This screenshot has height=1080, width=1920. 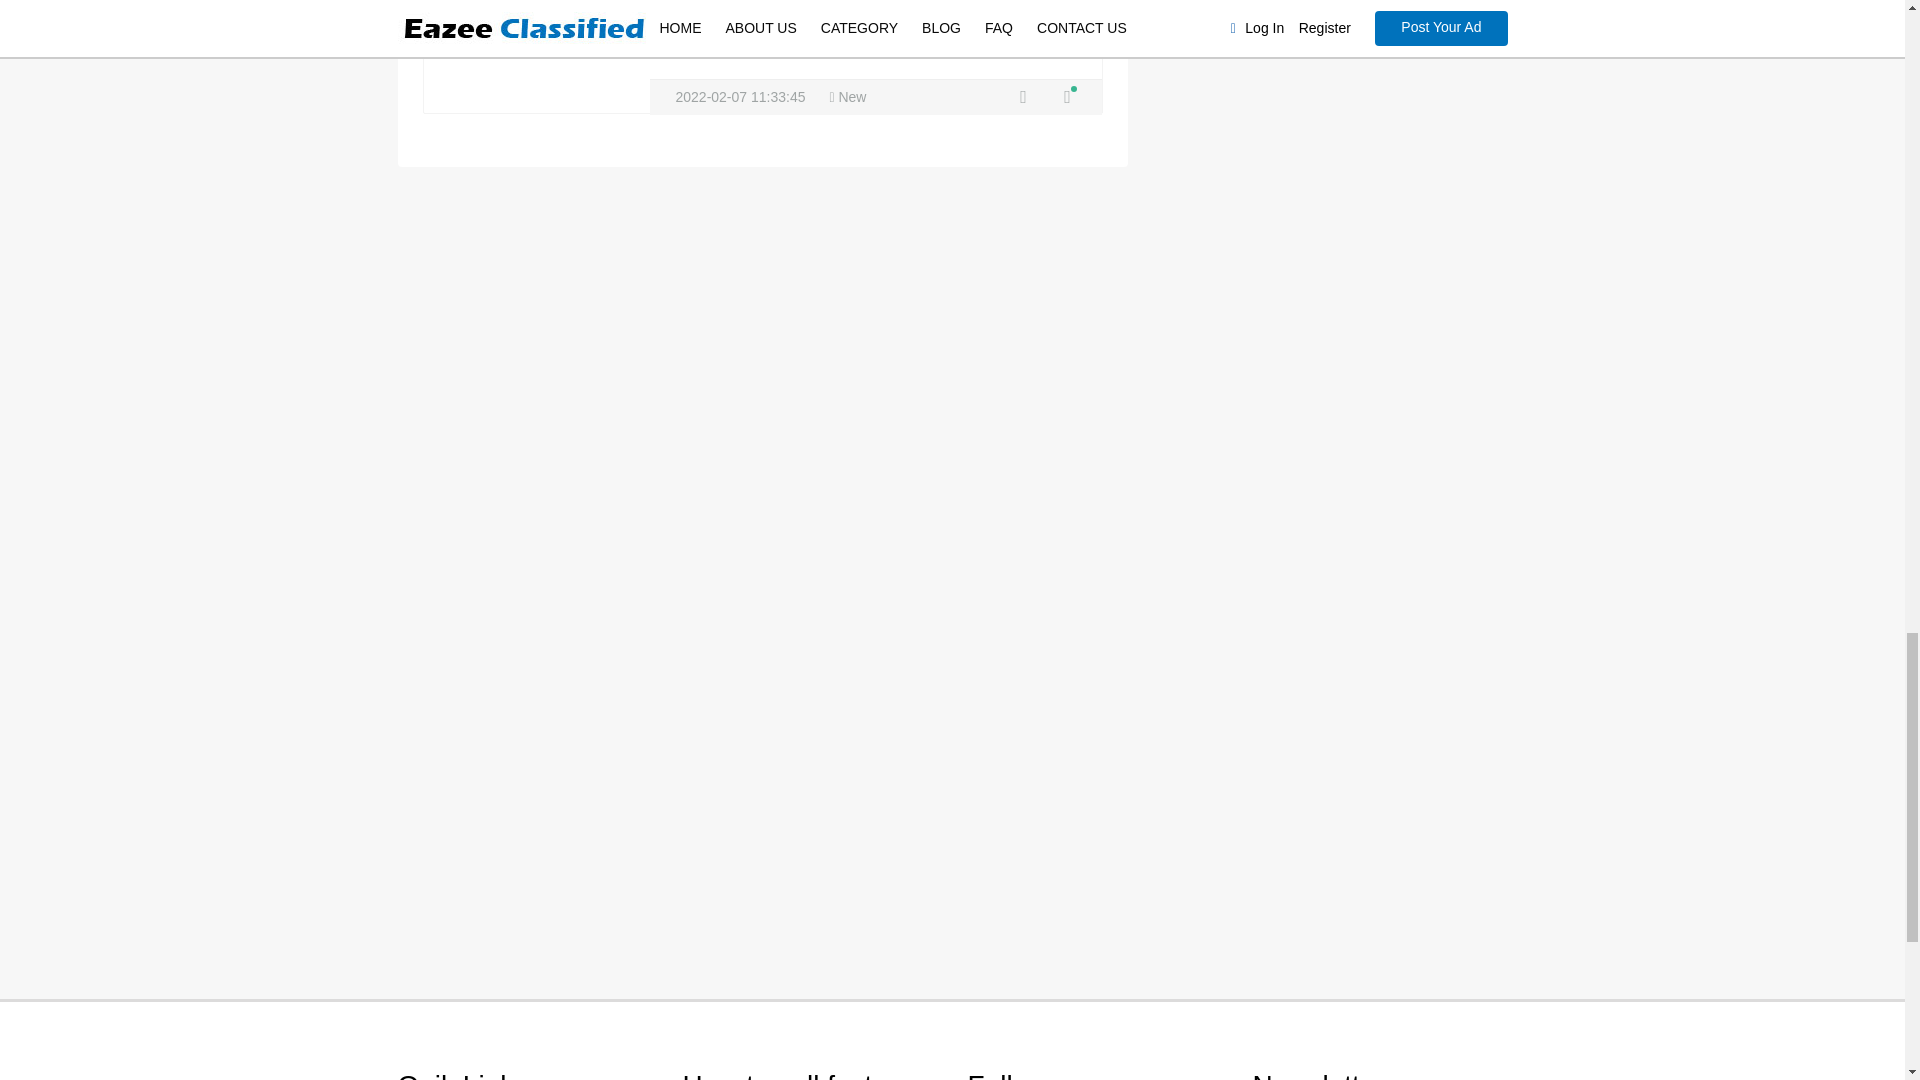 I want to click on Lodha Group, so click(x=1066, y=96).